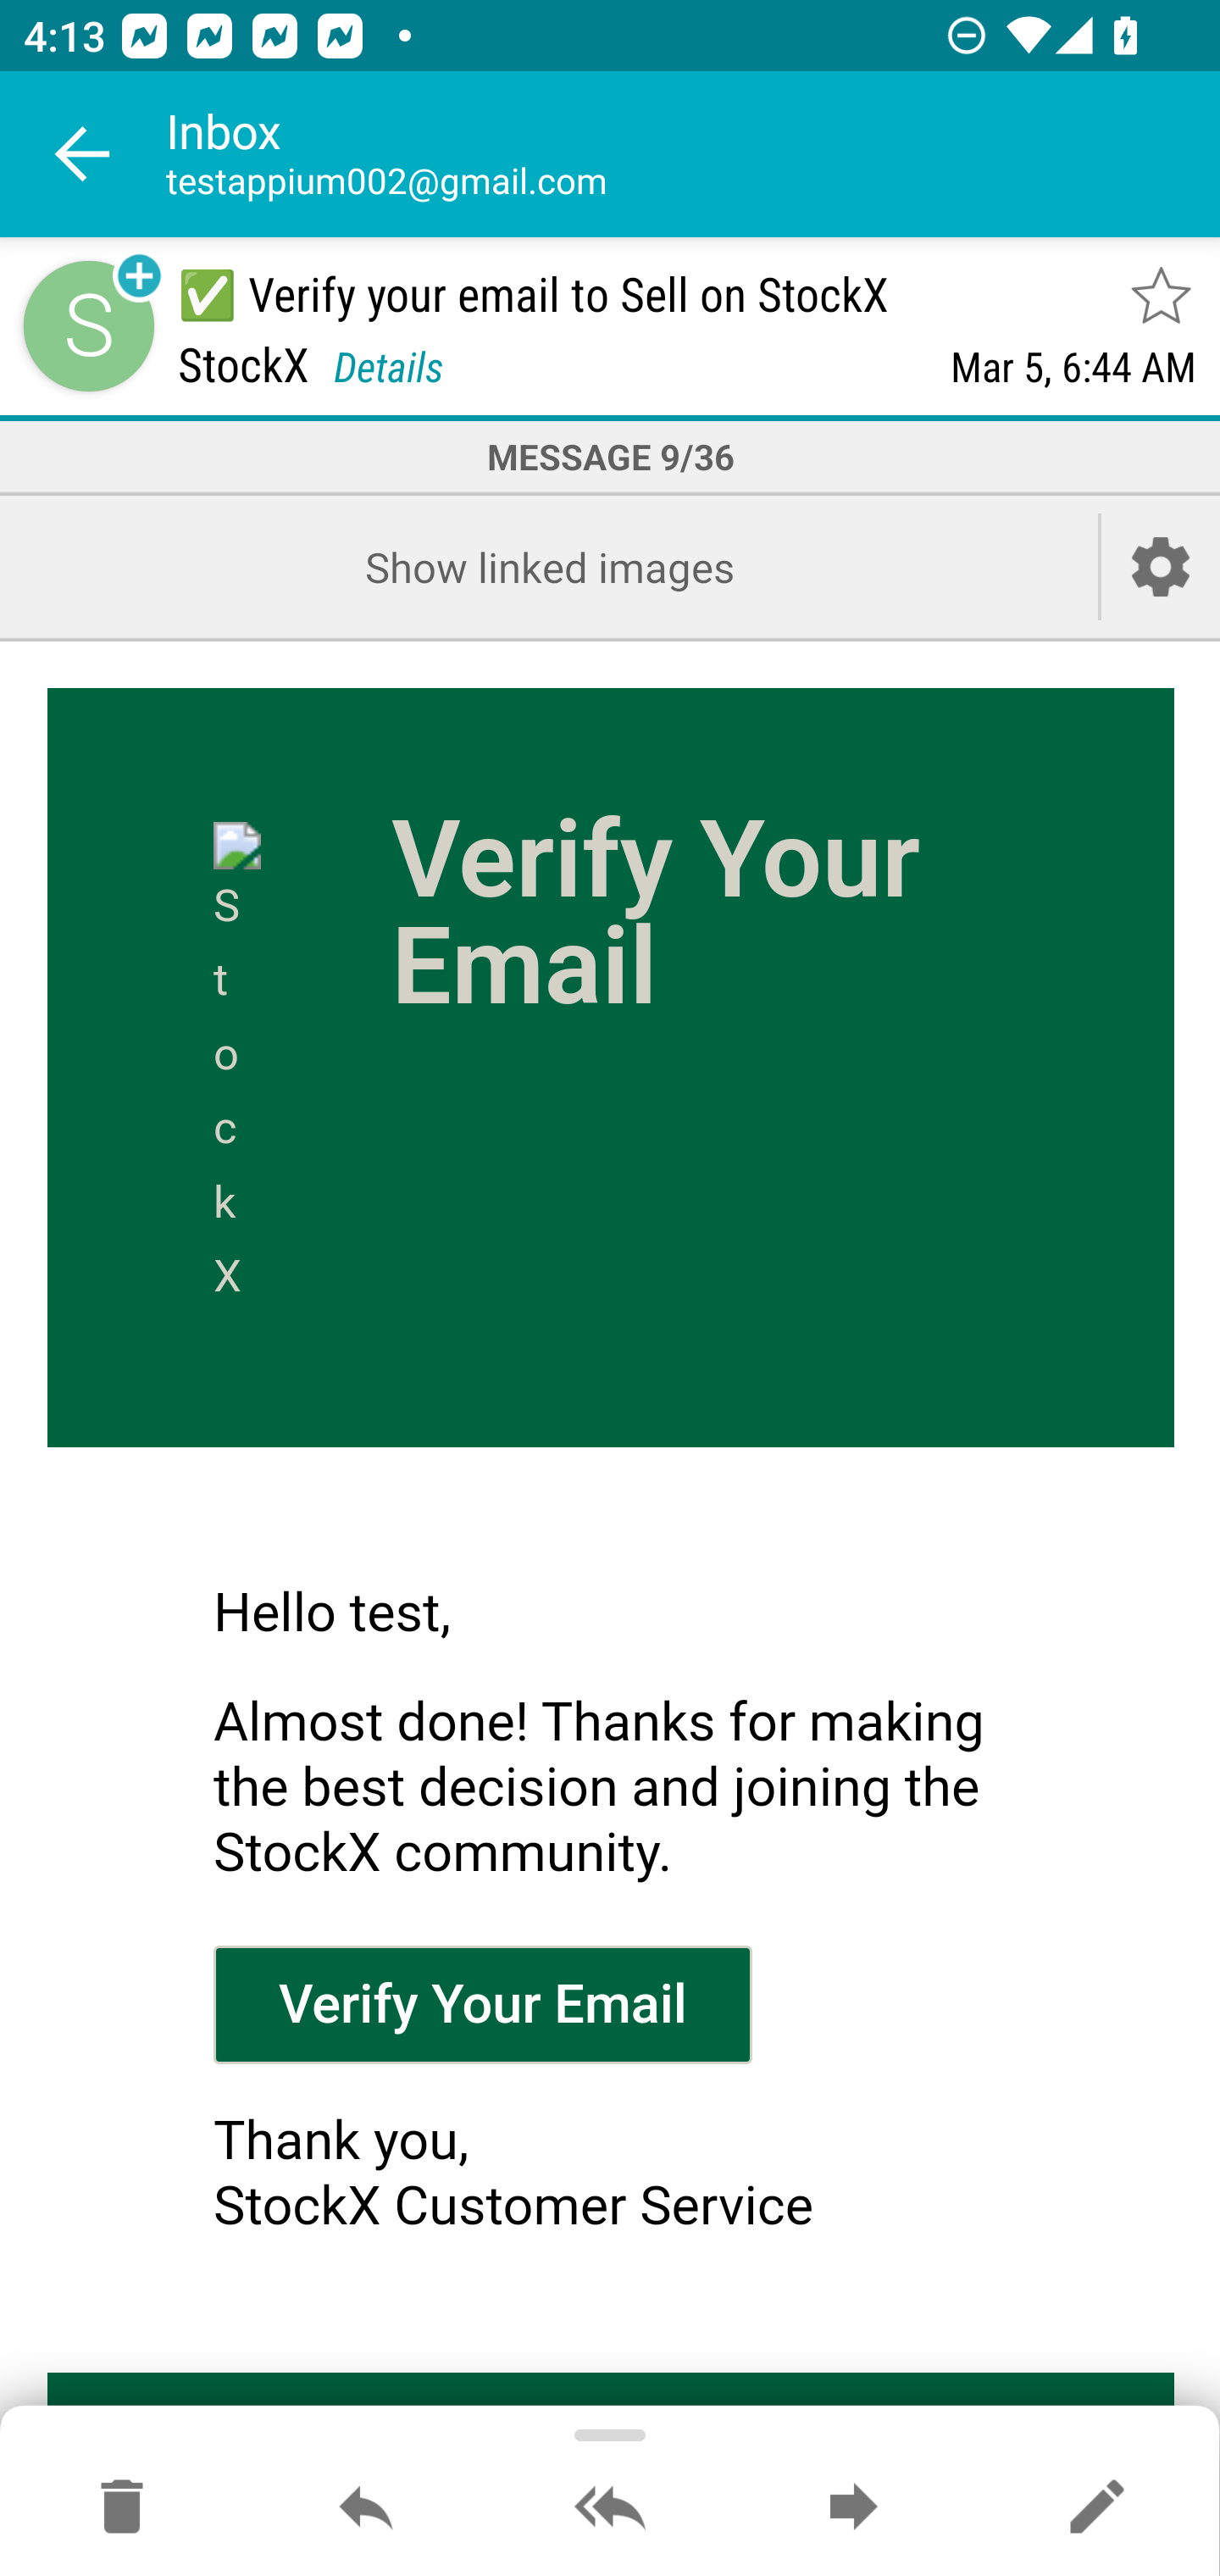  Describe the element at coordinates (366, 2508) in the screenshot. I see `Reply` at that location.